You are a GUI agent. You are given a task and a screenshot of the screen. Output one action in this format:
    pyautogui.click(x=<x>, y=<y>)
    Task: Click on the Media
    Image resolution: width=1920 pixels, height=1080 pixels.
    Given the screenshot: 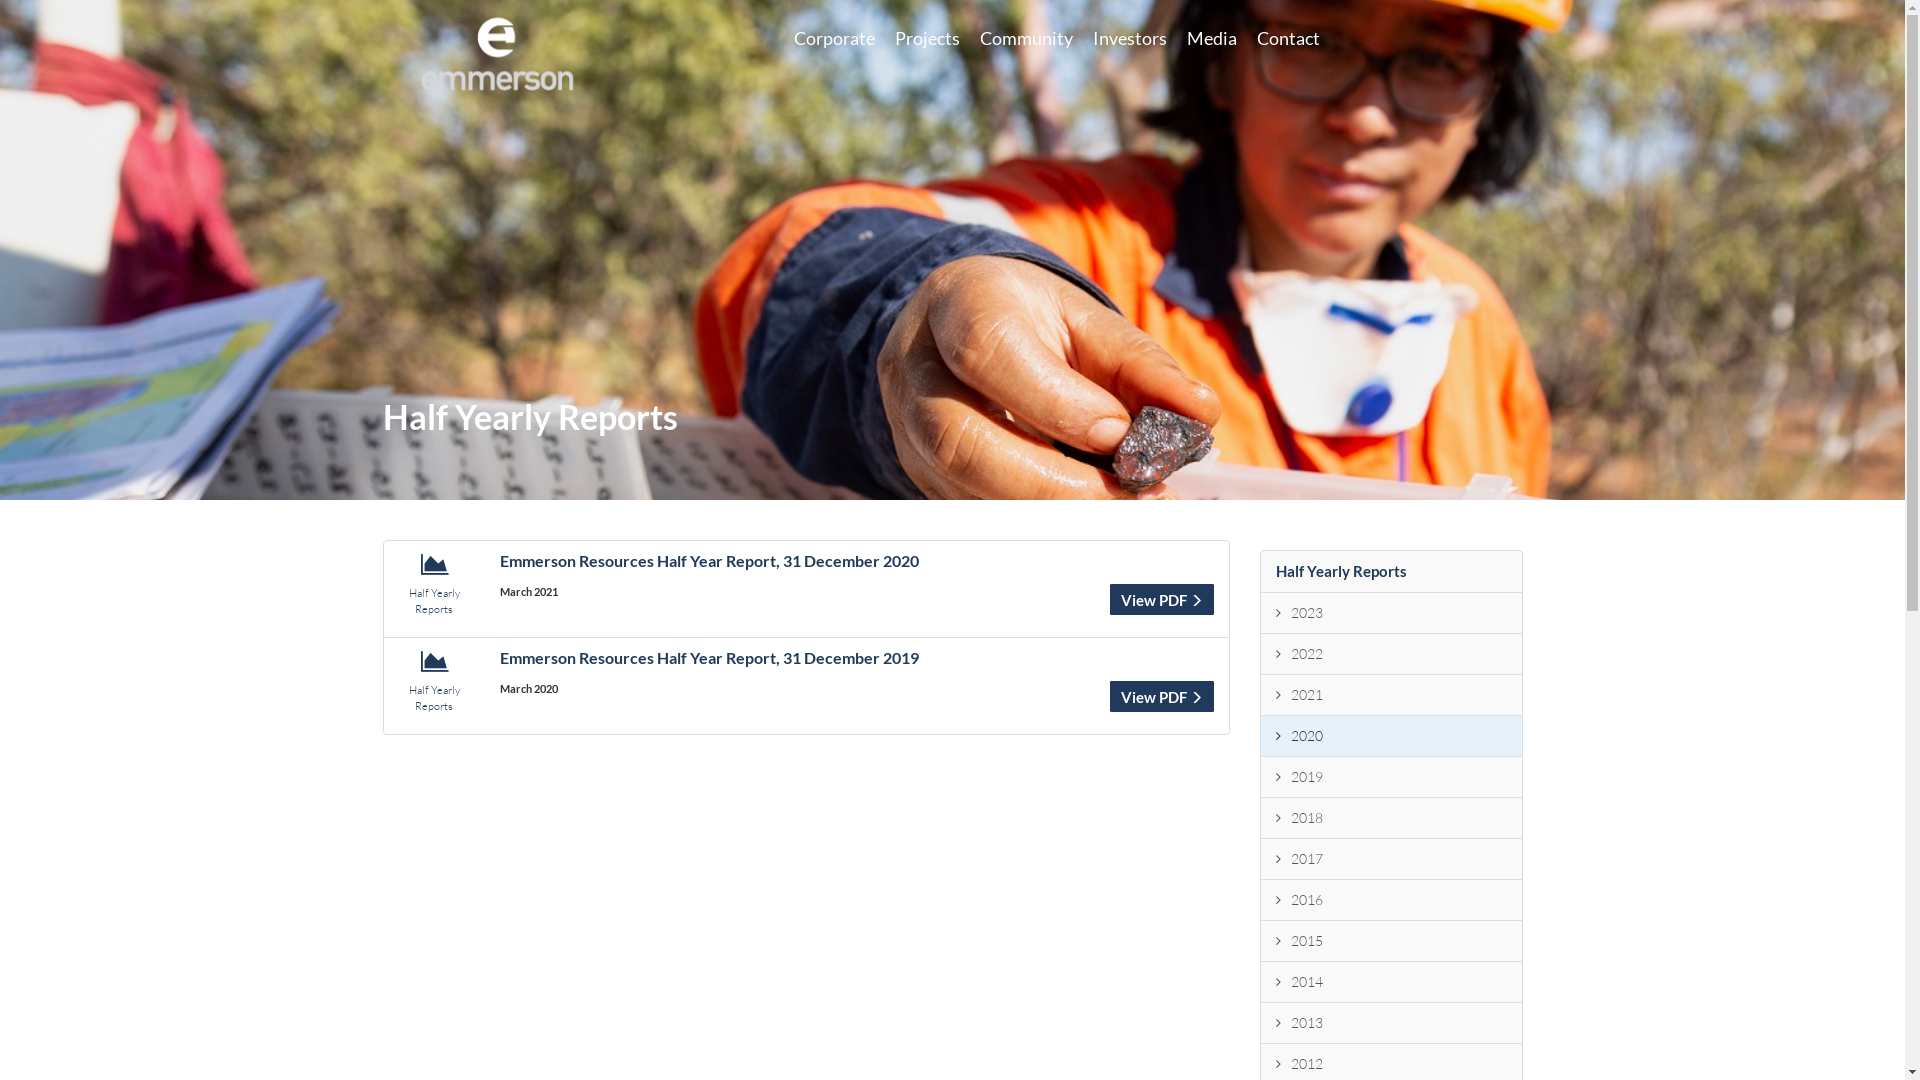 What is the action you would take?
    pyautogui.click(x=1212, y=38)
    